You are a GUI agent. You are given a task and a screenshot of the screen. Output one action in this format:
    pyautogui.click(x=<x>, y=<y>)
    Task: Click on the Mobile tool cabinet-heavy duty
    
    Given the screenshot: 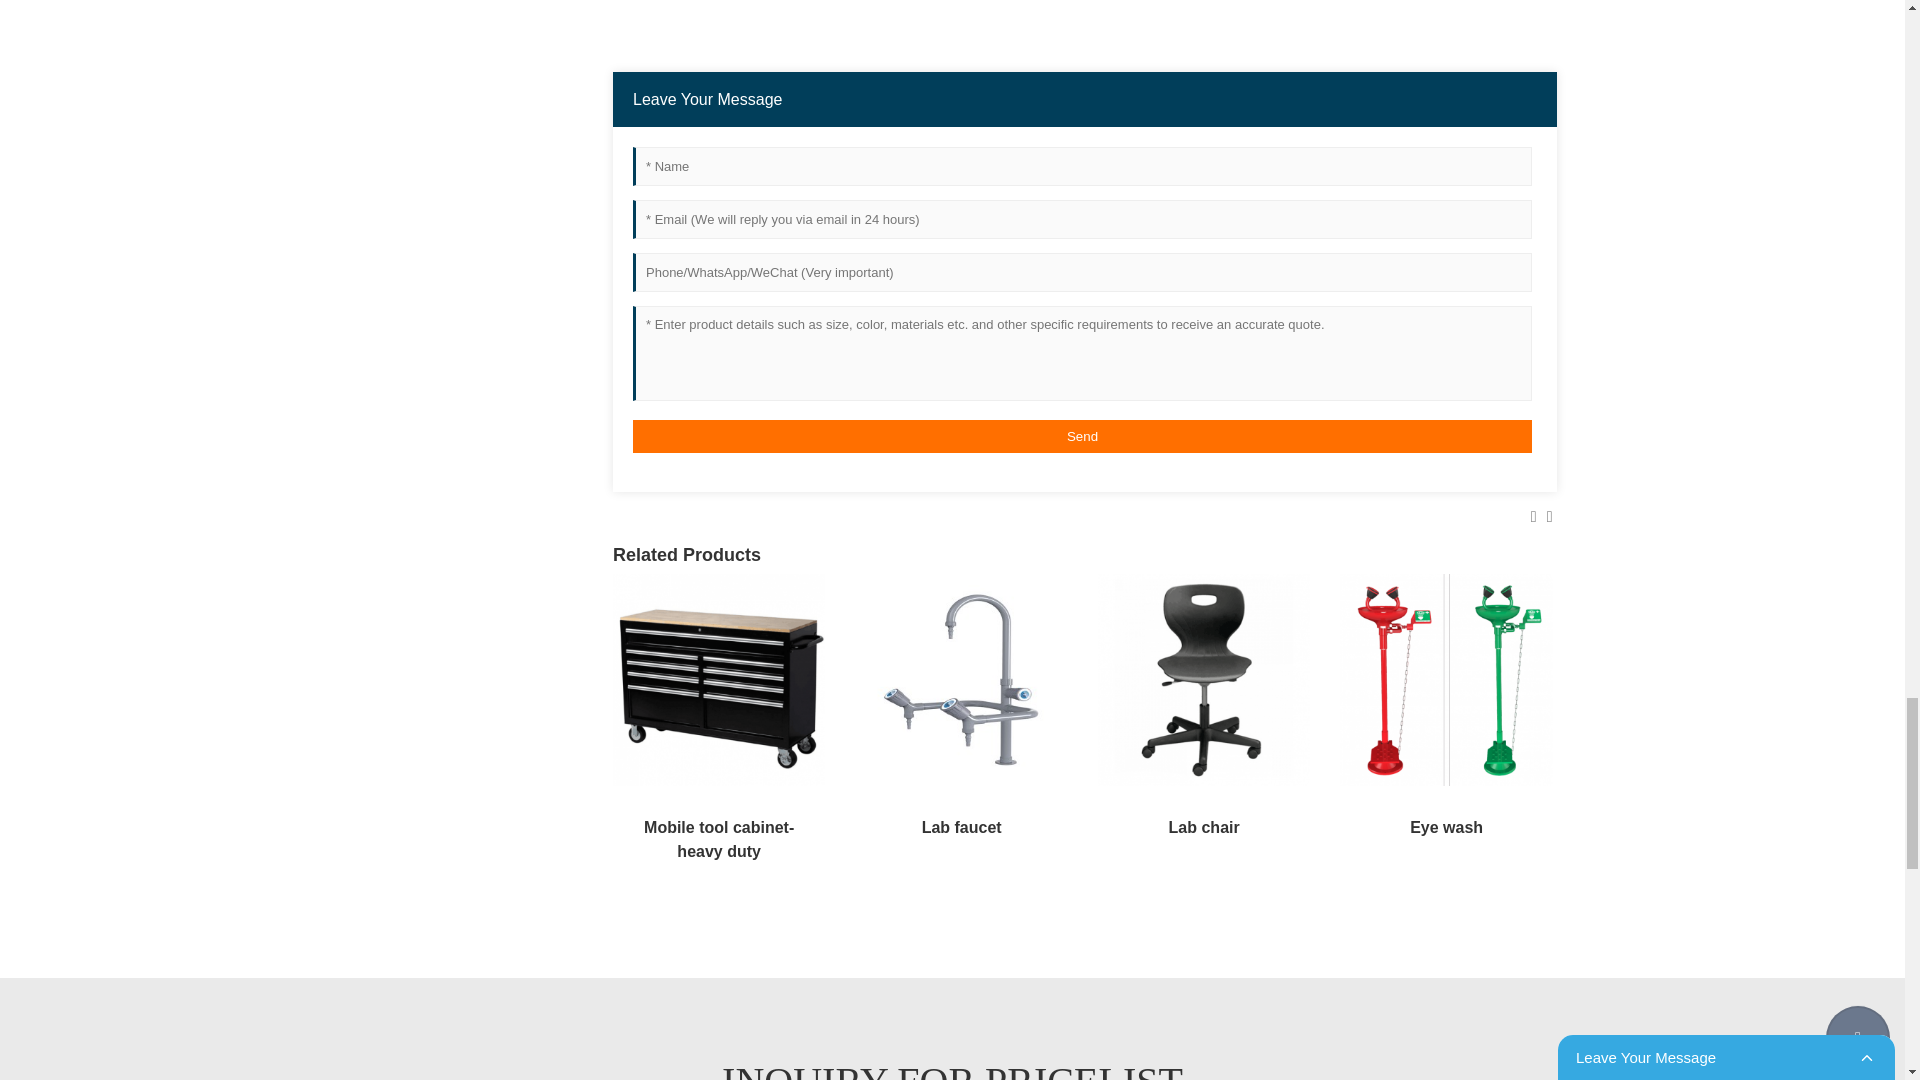 What is the action you would take?
    pyautogui.click(x=718, y=678)
    